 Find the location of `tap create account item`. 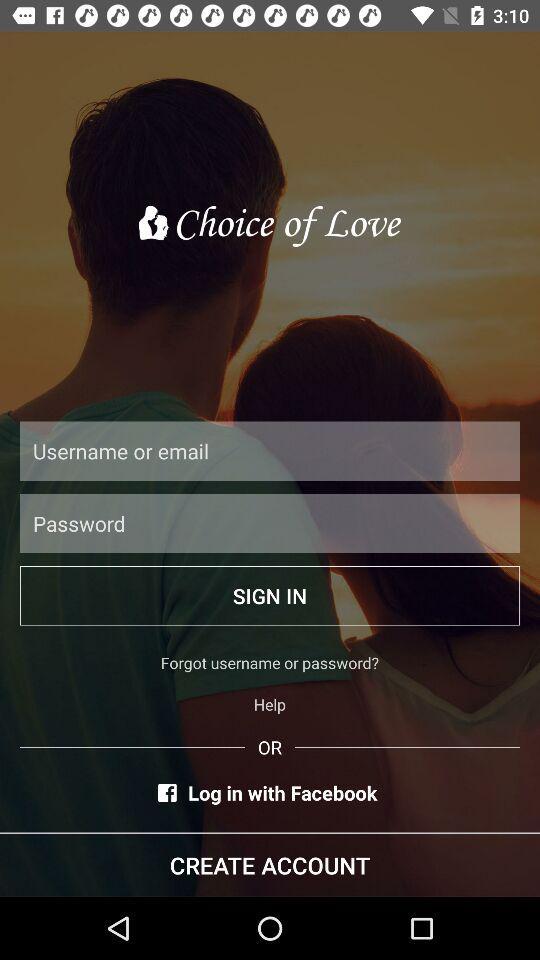

tap create account item is located at coordinates (270, 864).